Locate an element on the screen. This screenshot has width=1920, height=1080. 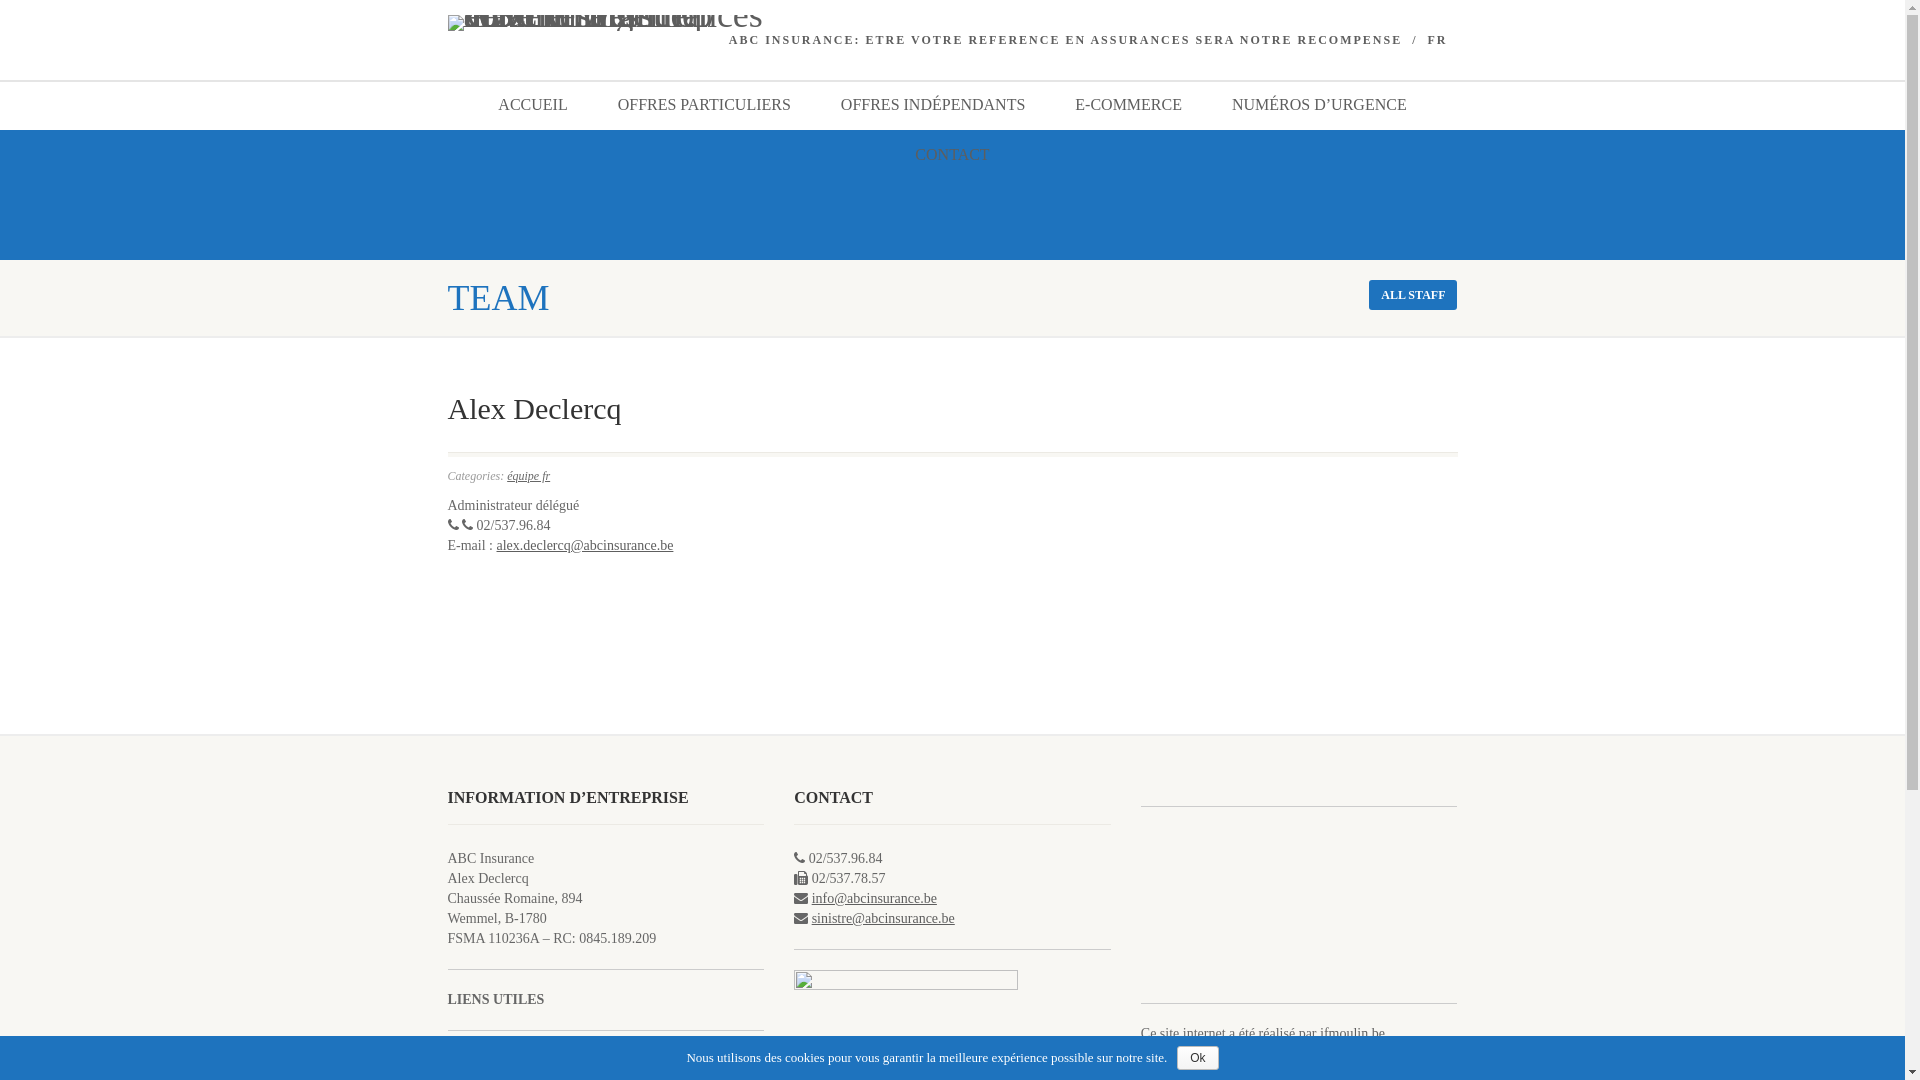
FR is located at coordinates (1438, 40).